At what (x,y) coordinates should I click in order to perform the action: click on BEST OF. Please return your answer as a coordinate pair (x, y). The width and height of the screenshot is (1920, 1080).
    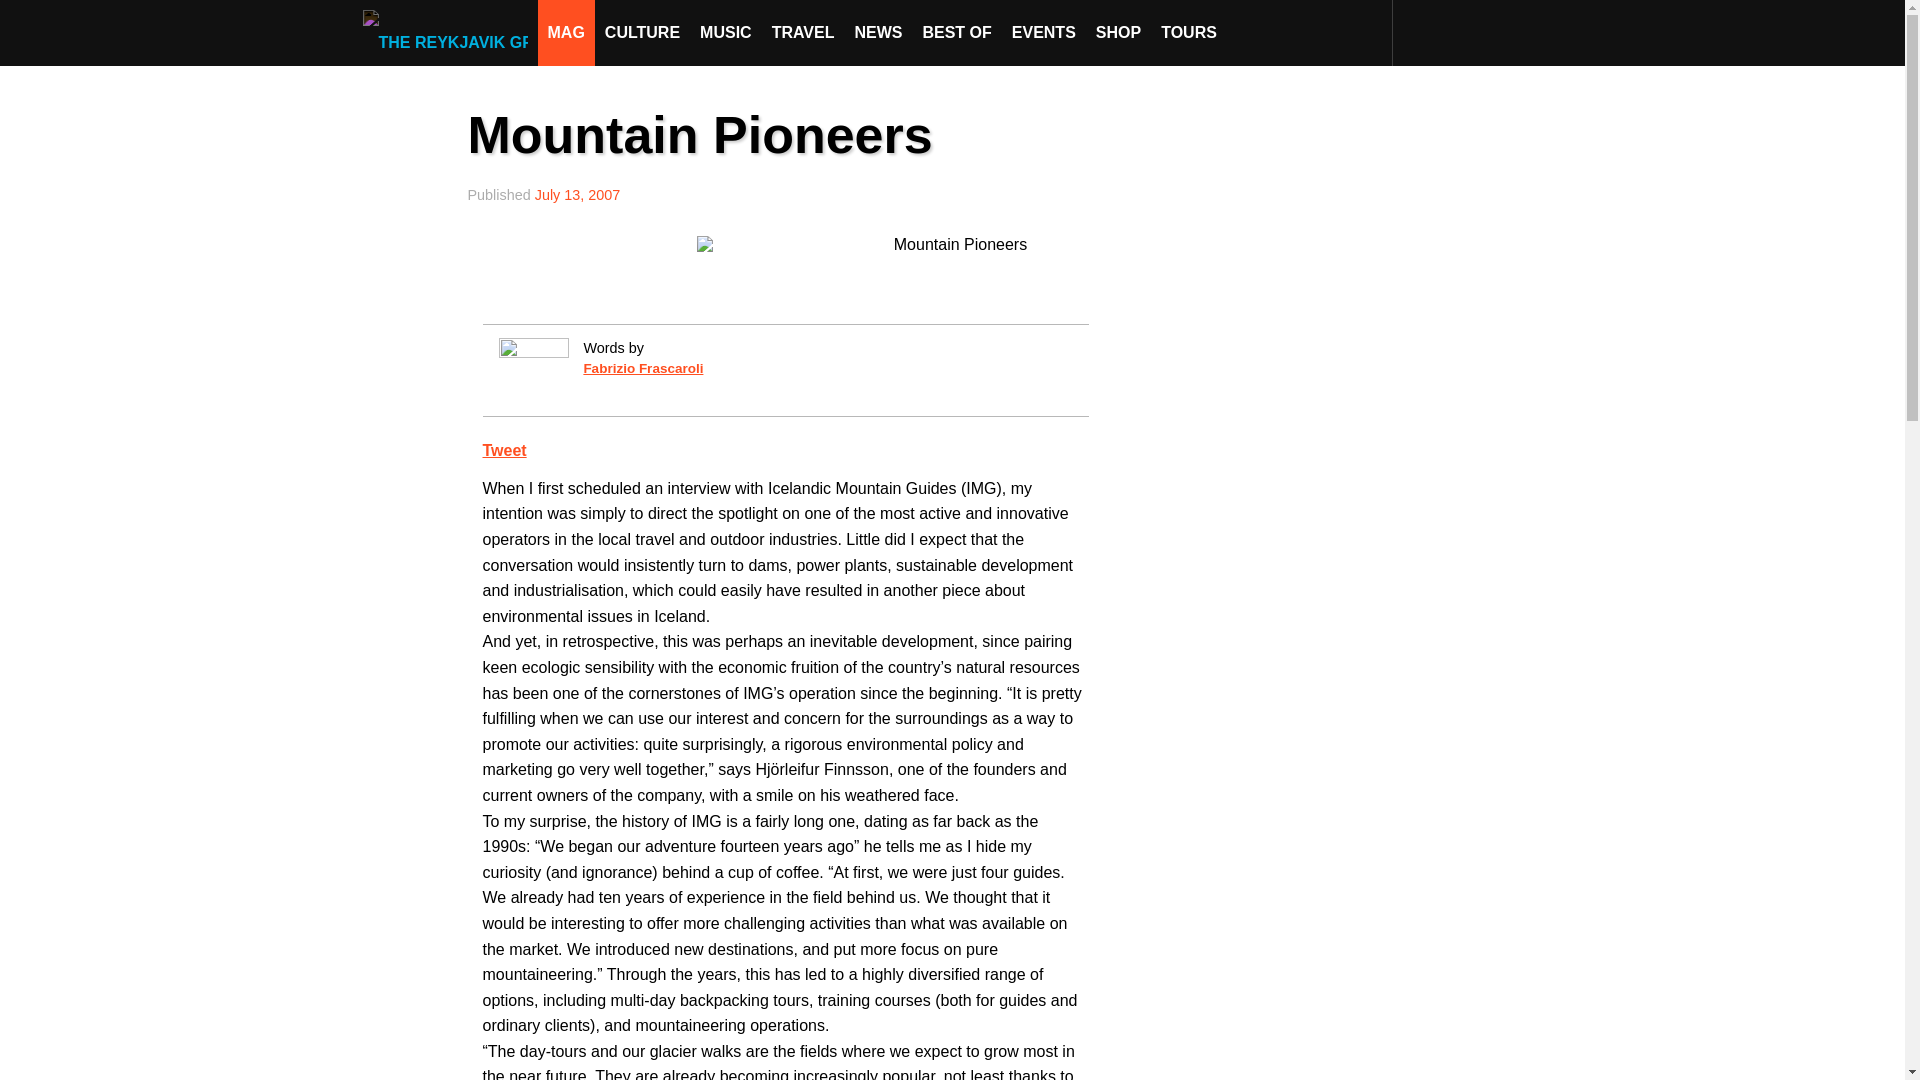
    Looking at the image, I should click on (956, 32).